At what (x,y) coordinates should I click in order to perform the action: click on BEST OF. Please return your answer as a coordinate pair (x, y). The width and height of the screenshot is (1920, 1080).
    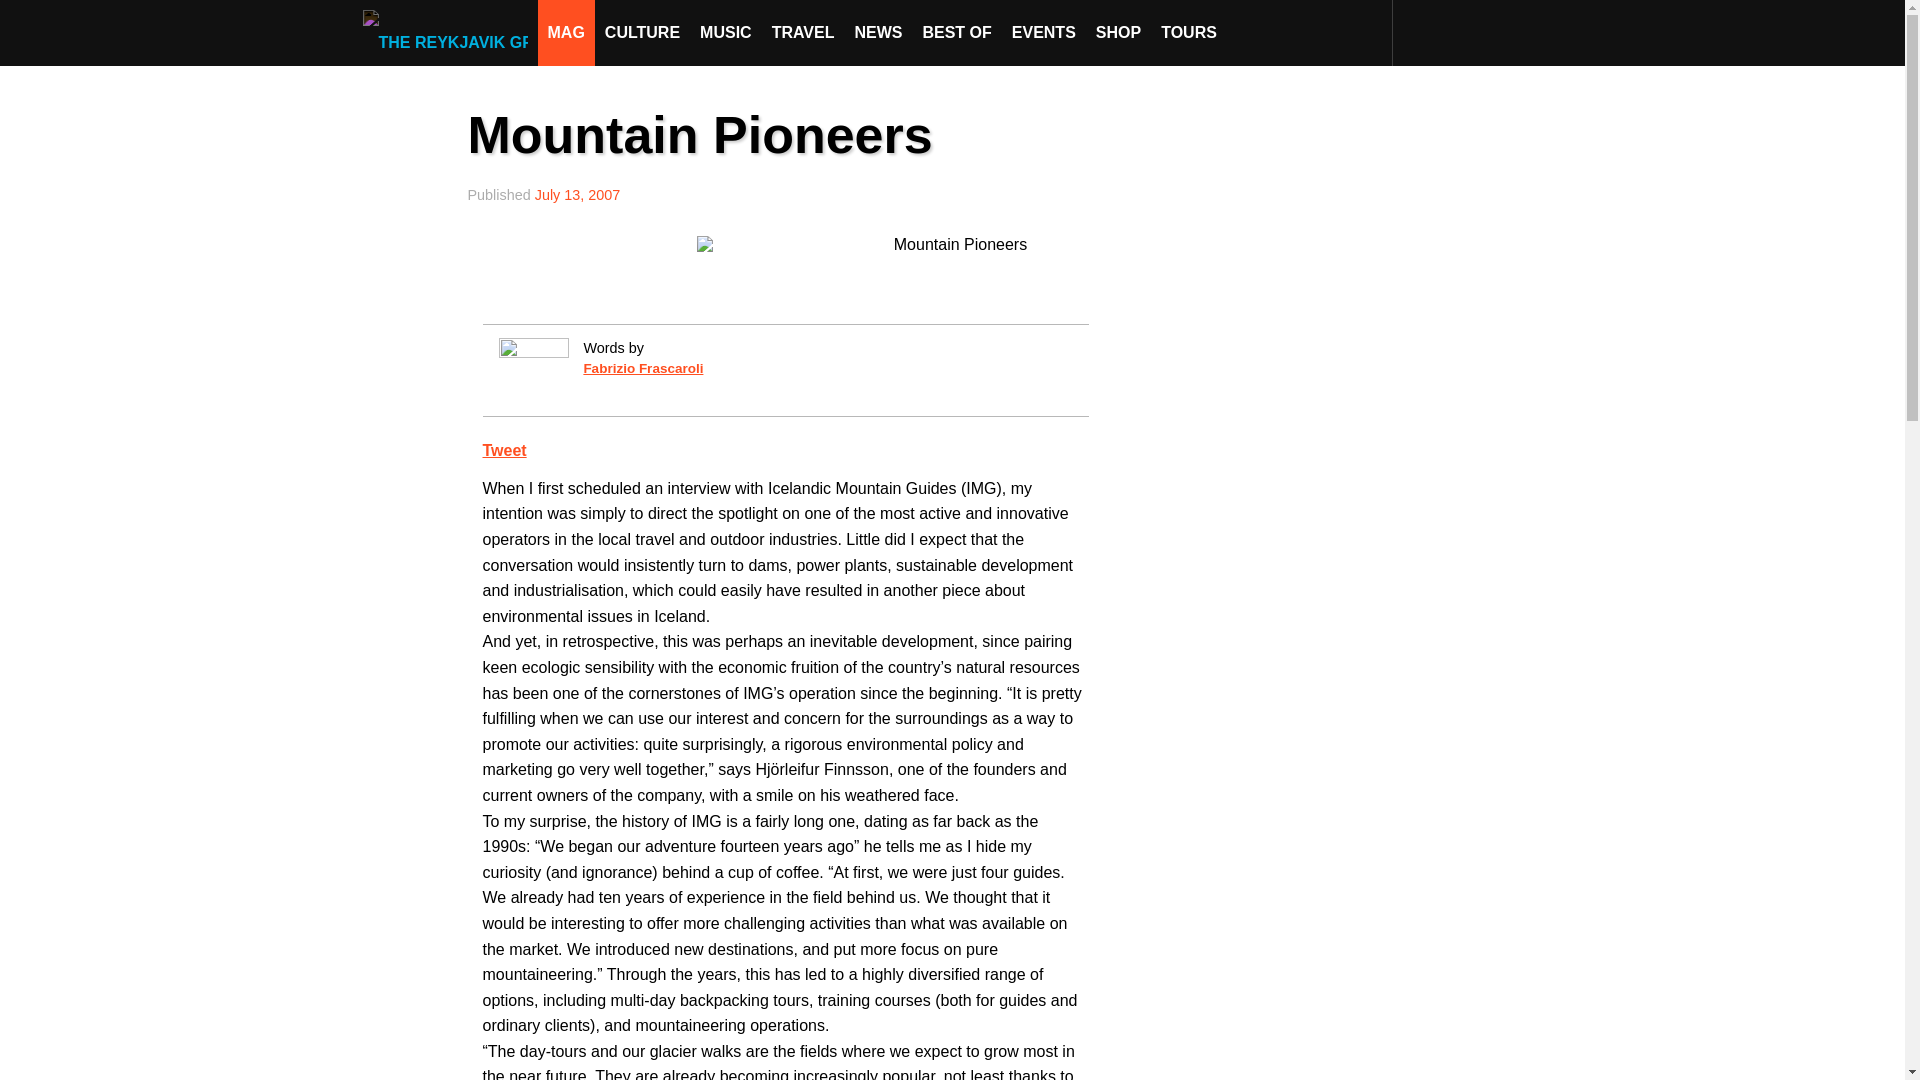
    Looking at the image, I should click on (956, 32).